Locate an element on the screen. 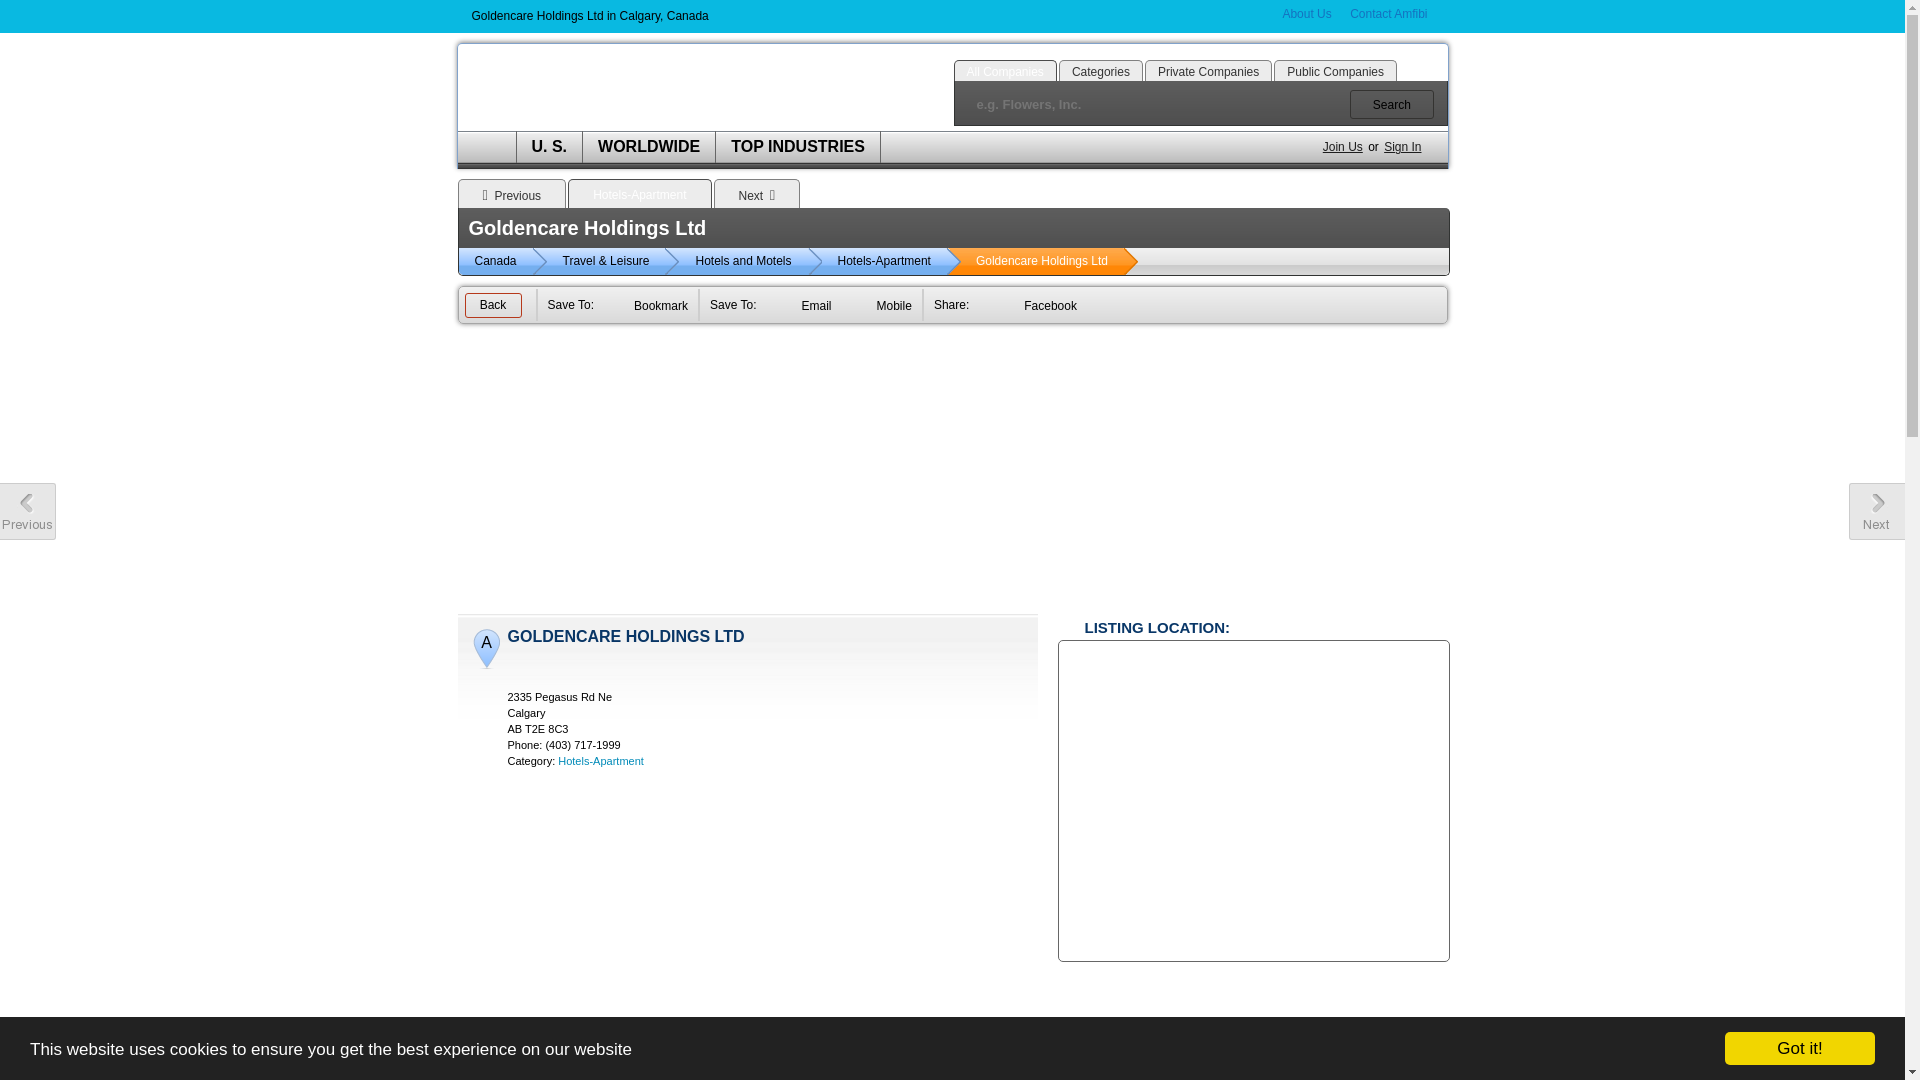 The height and width of the screenshot is (1080, 1920). Contact Amfibi is located at coordinates (1388, 14).